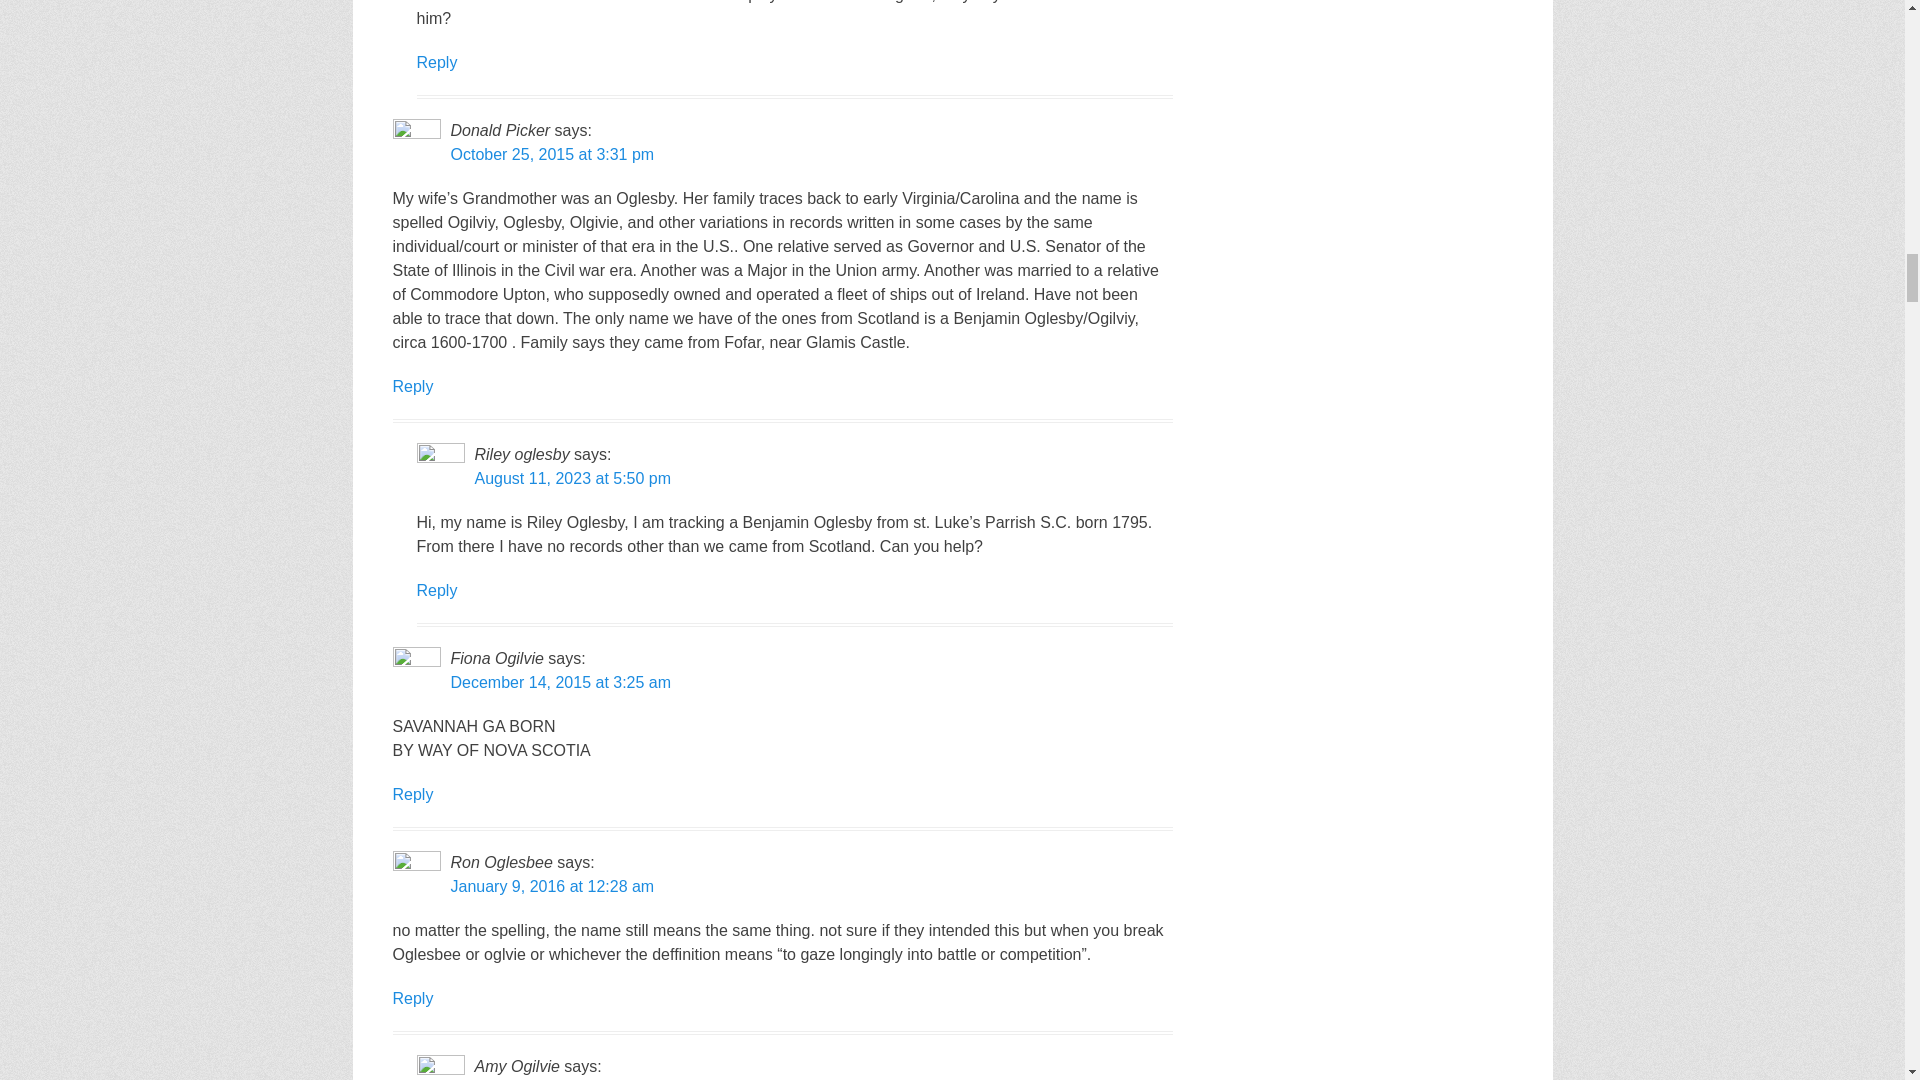 This screenshot has height=1080, width=1920. I want to click on August 11, 2023 at 5:50 pm, so click(572, 478).